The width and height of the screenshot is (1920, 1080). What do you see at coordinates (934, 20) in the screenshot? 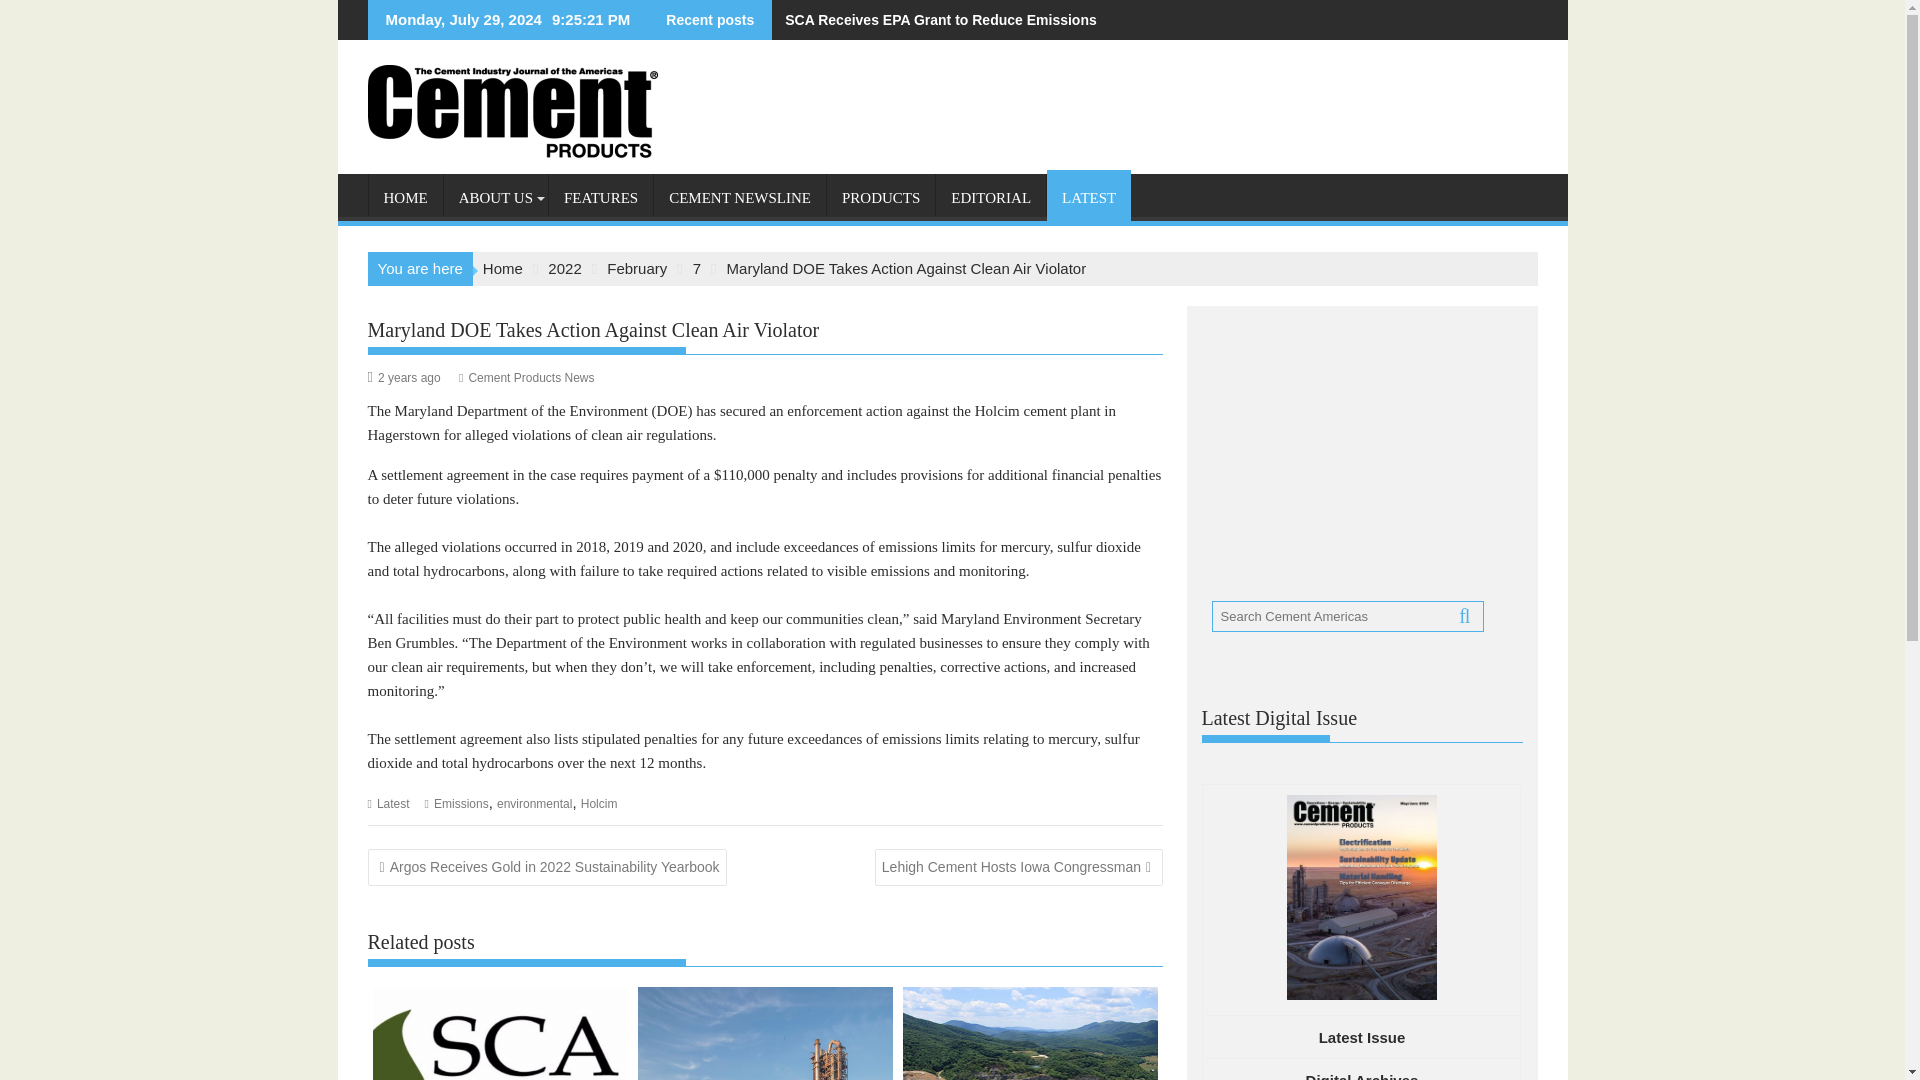
I see `SCA Receives EPA Grant to Reduce Emissions` at bounding box center [934, 20].